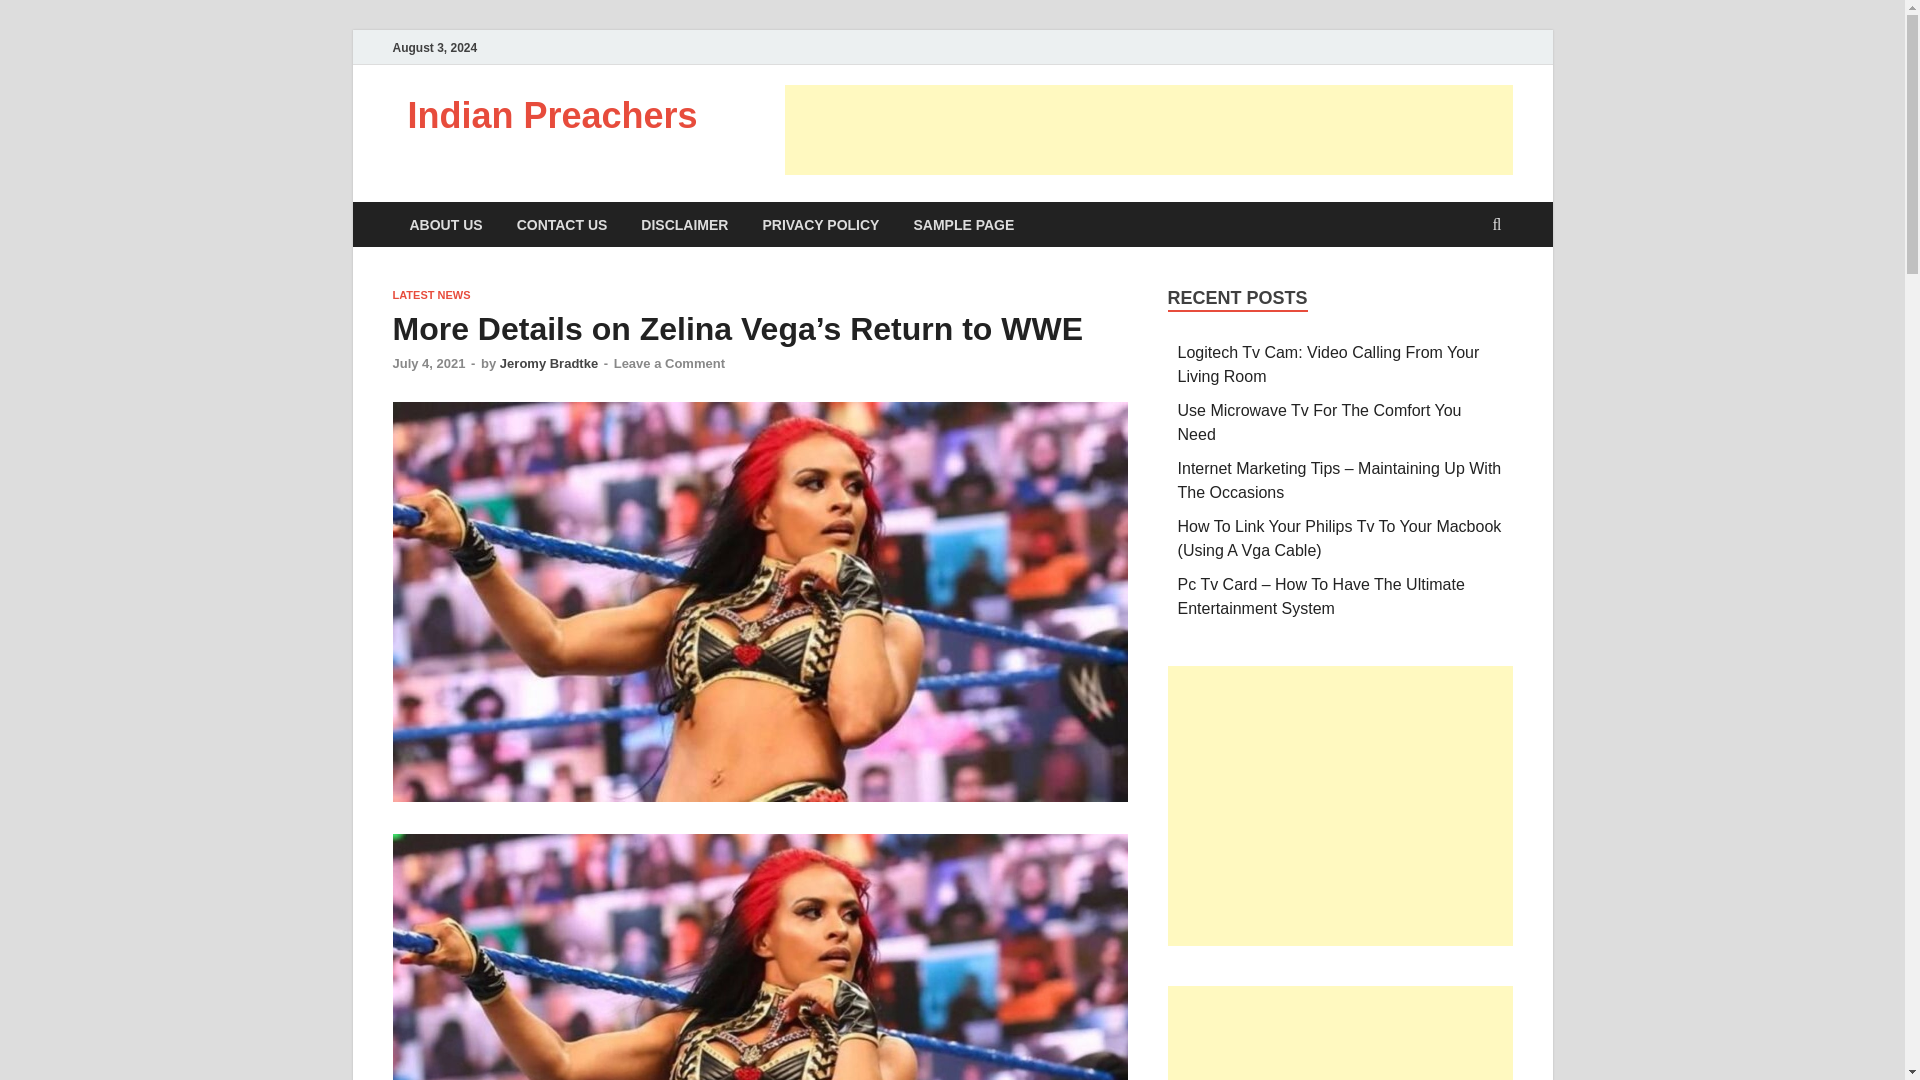 This screenshot has width=1920, height=1080. I want to click on CONTACT US, so click(562, 224).